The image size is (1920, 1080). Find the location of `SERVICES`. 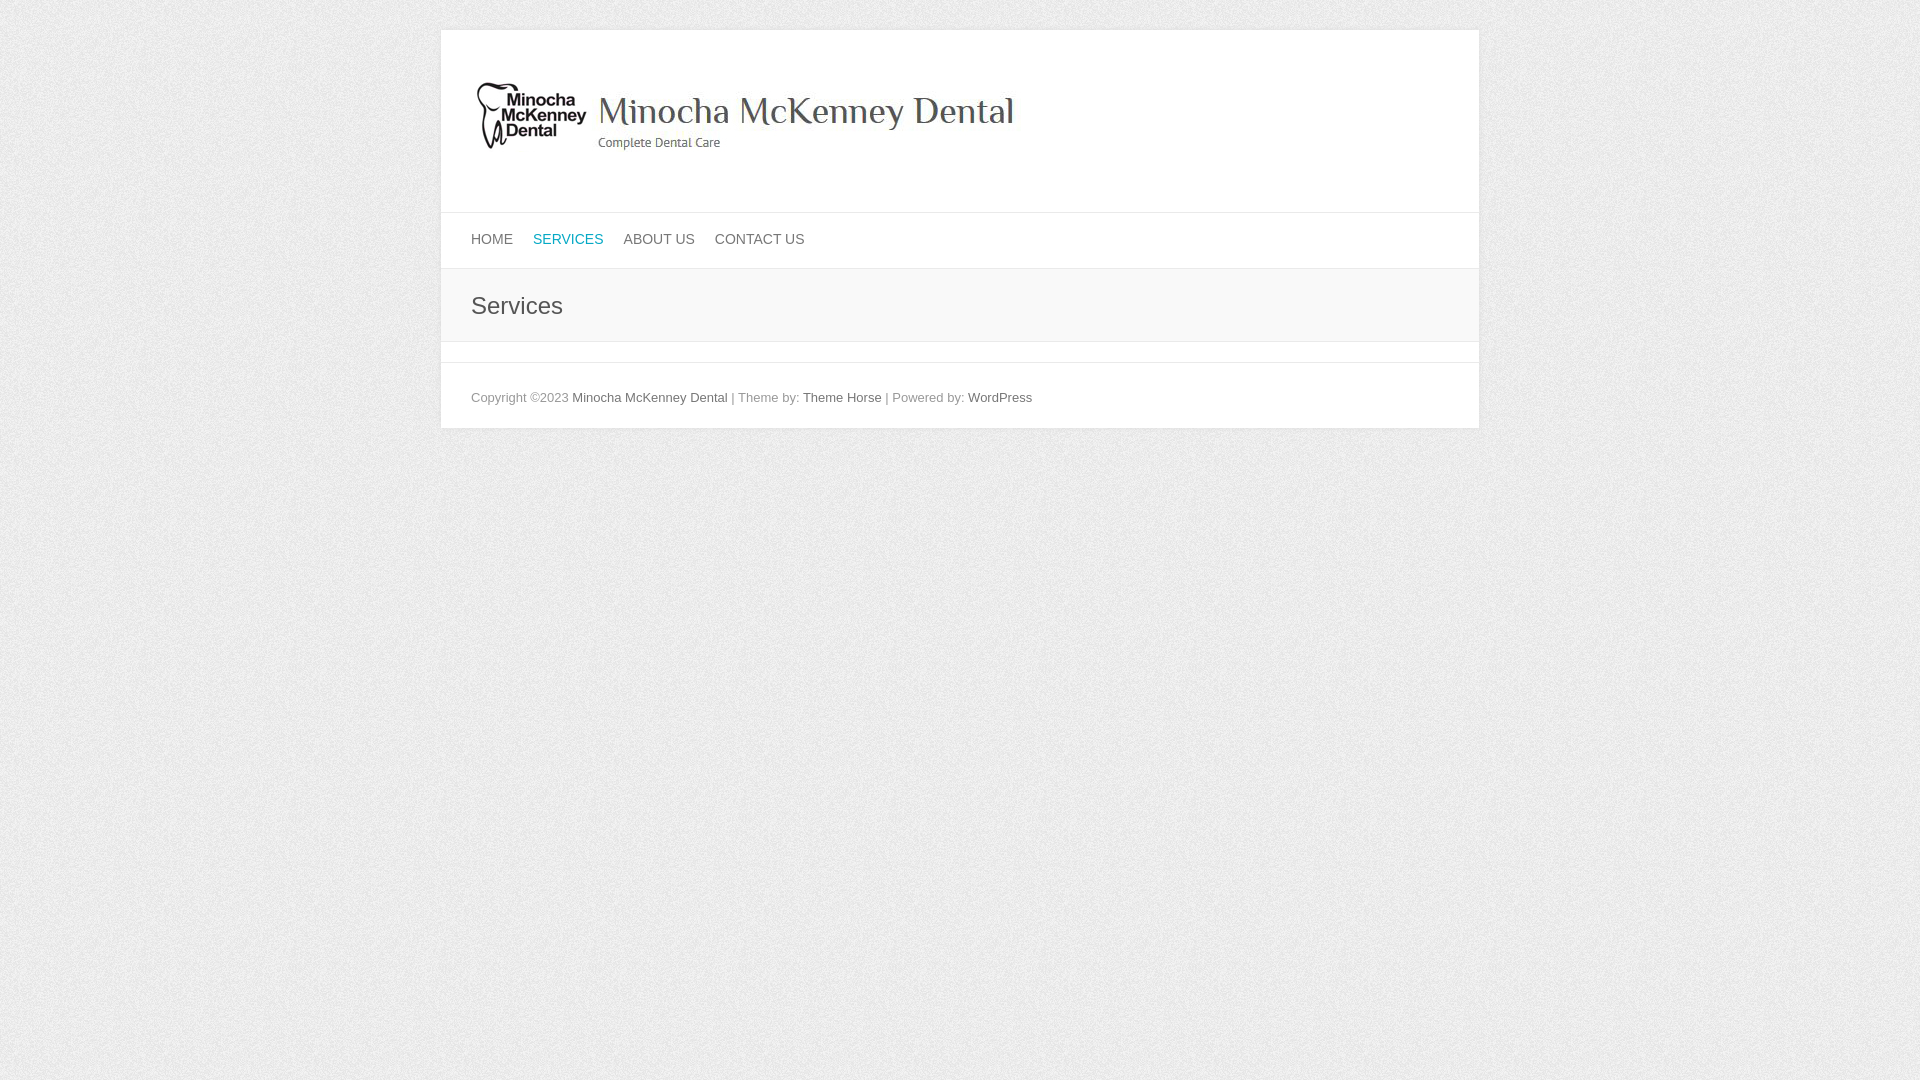

SERVICES is located at coordinates (568, 240).